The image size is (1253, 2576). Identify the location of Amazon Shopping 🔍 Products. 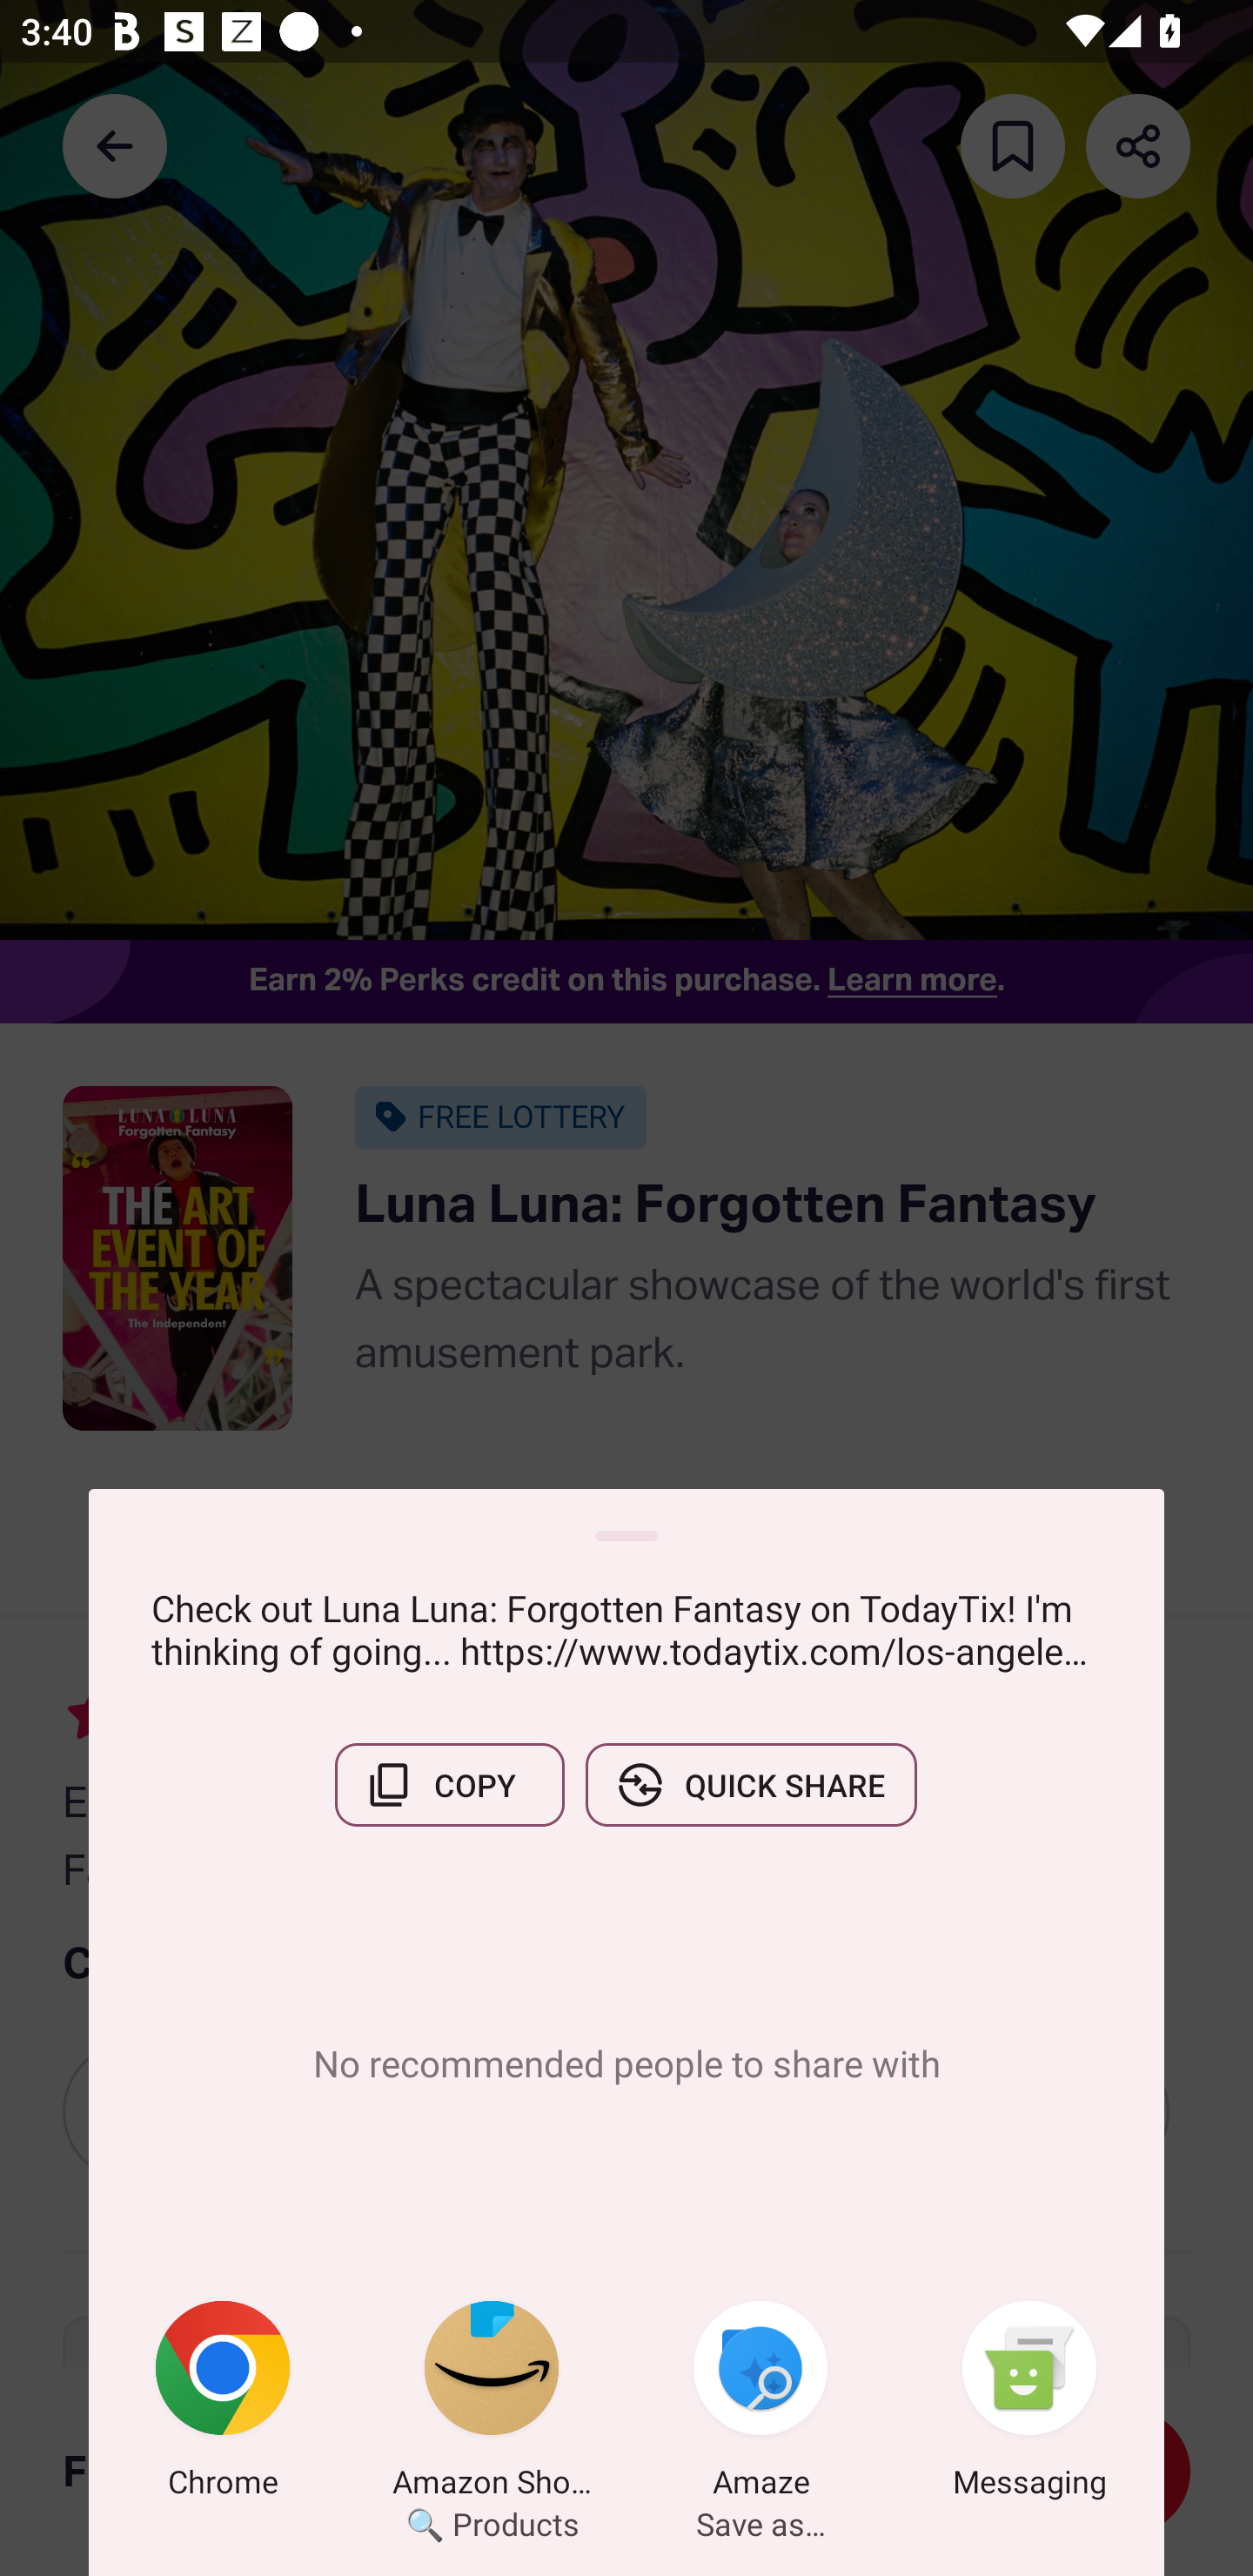
(492, 2405).